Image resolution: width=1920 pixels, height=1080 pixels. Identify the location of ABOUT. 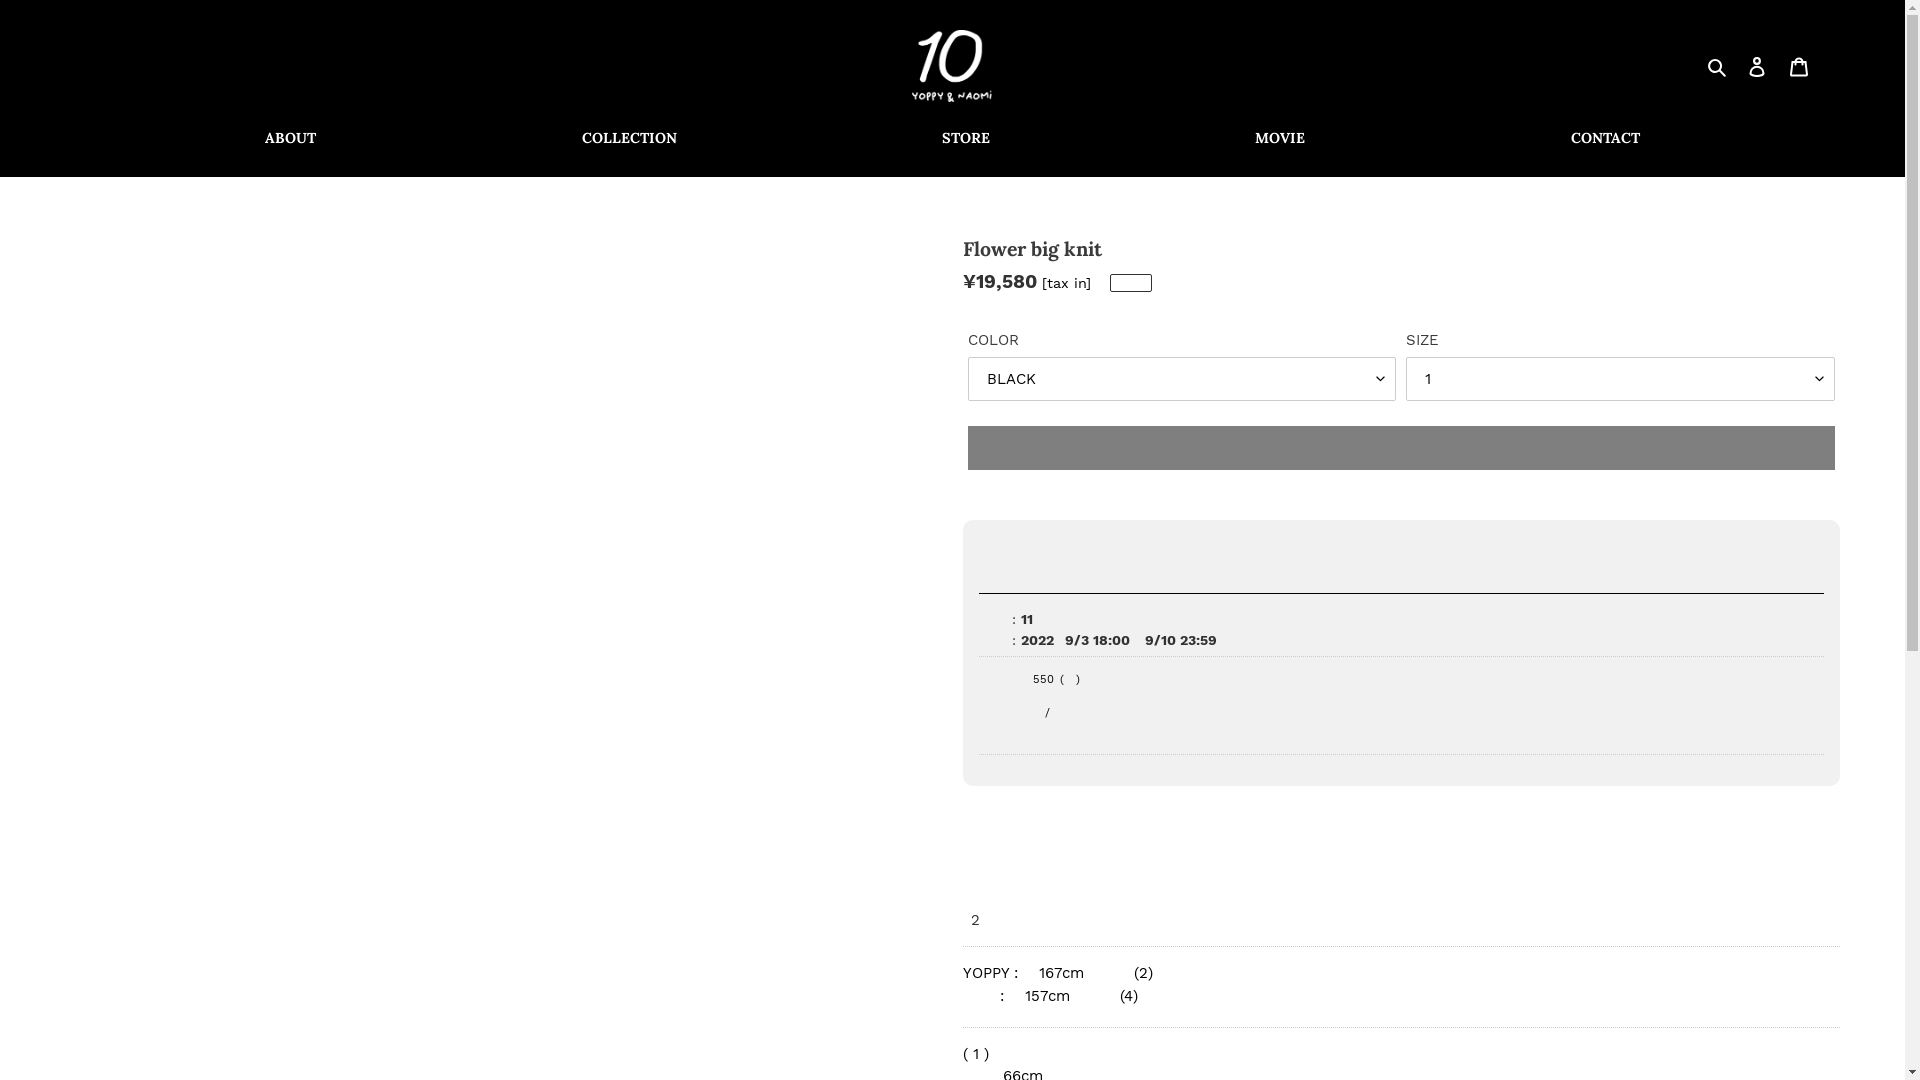
(290, 138).